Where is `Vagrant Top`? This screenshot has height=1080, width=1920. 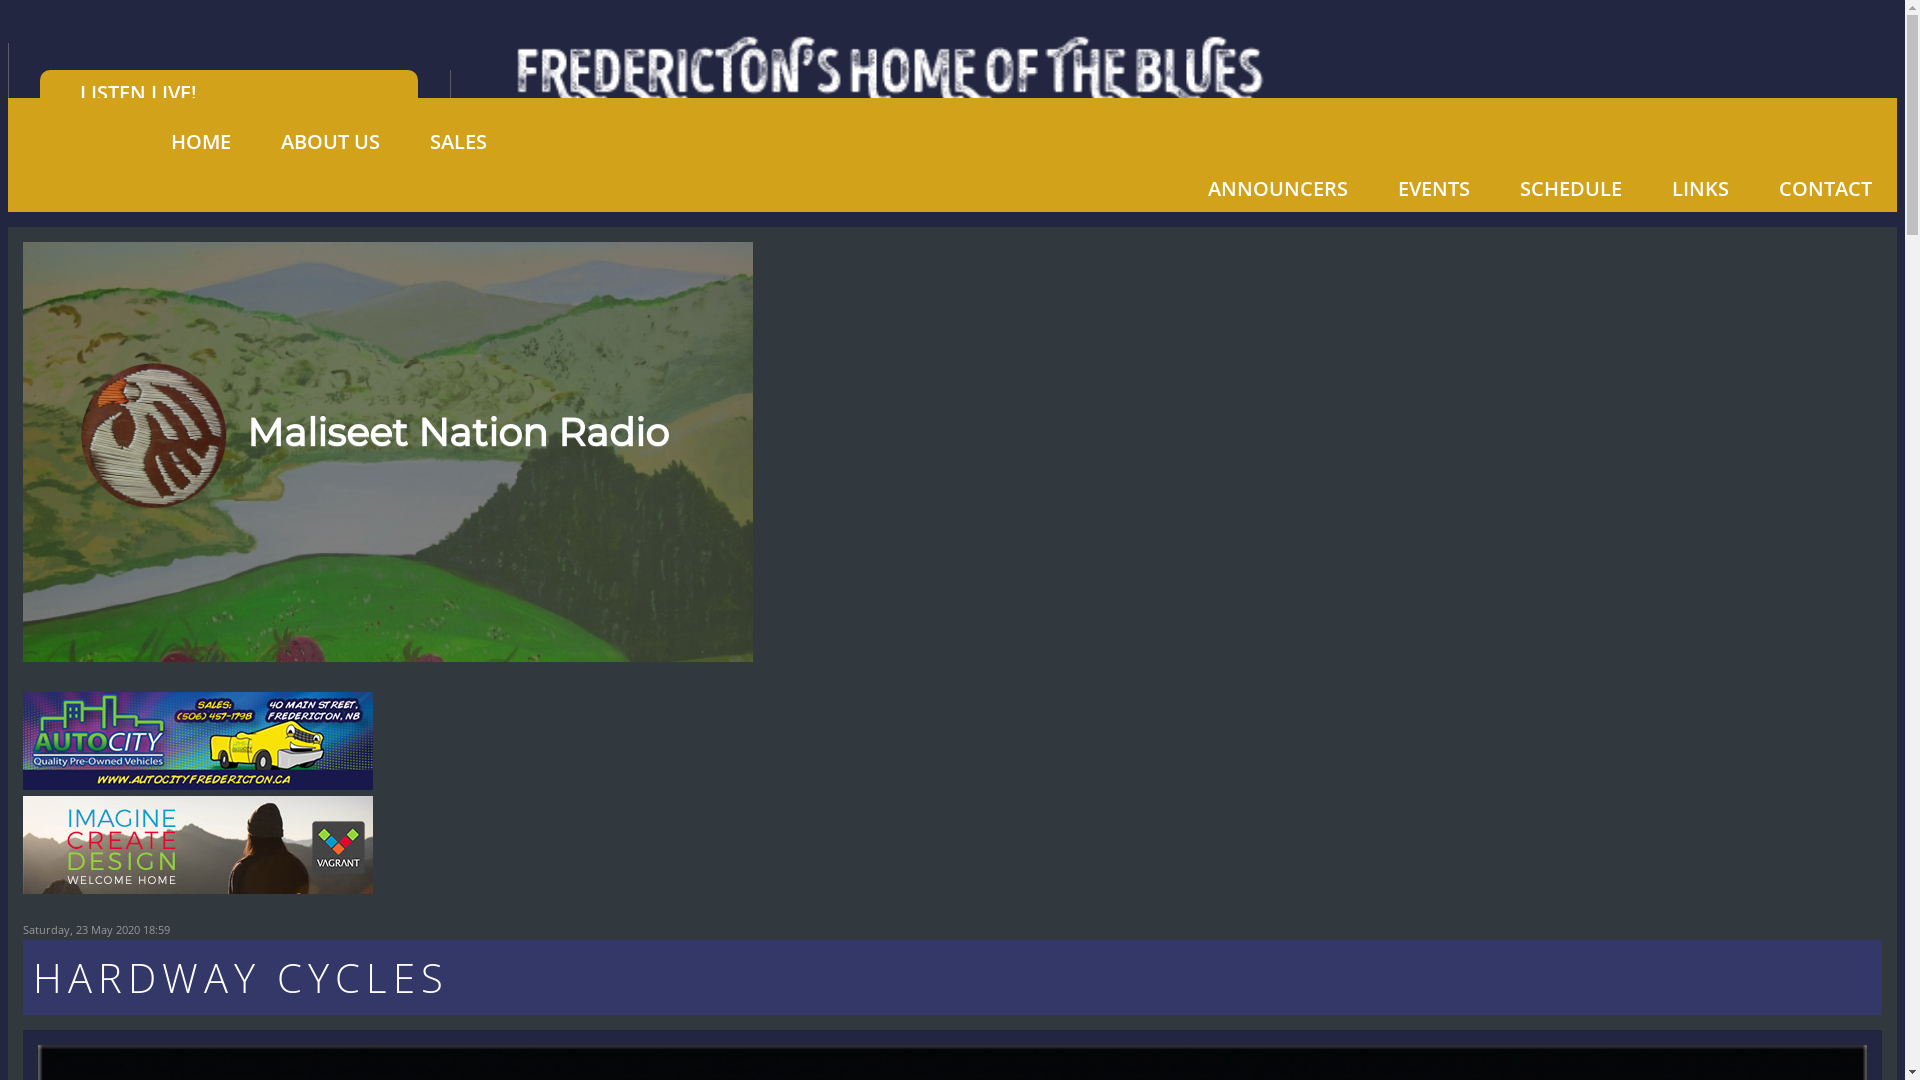 Vagrant Top is located at coordinates (198, 886).